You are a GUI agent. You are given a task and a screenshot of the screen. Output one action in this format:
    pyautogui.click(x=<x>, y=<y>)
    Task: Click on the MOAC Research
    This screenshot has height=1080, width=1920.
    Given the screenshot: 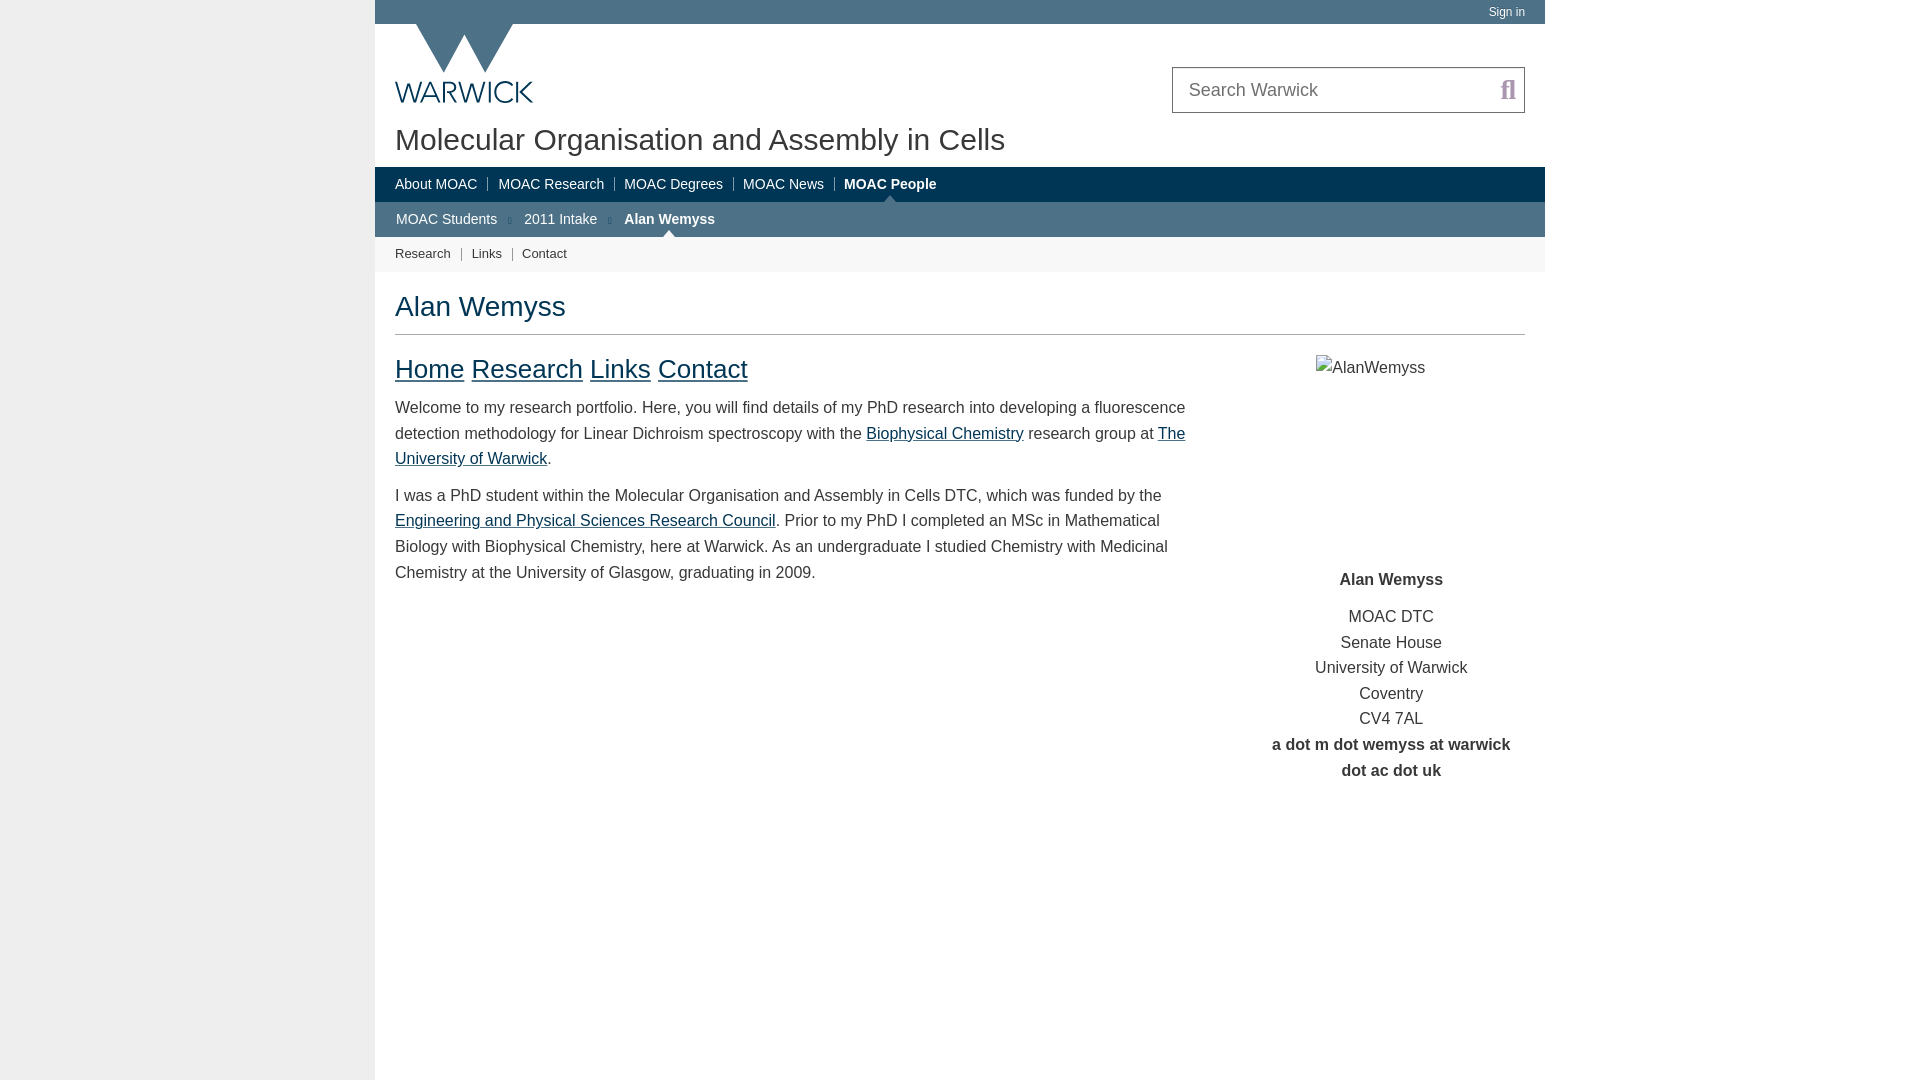 What is the action you would take?
    pyautogui.click(x=550, y=184)
    